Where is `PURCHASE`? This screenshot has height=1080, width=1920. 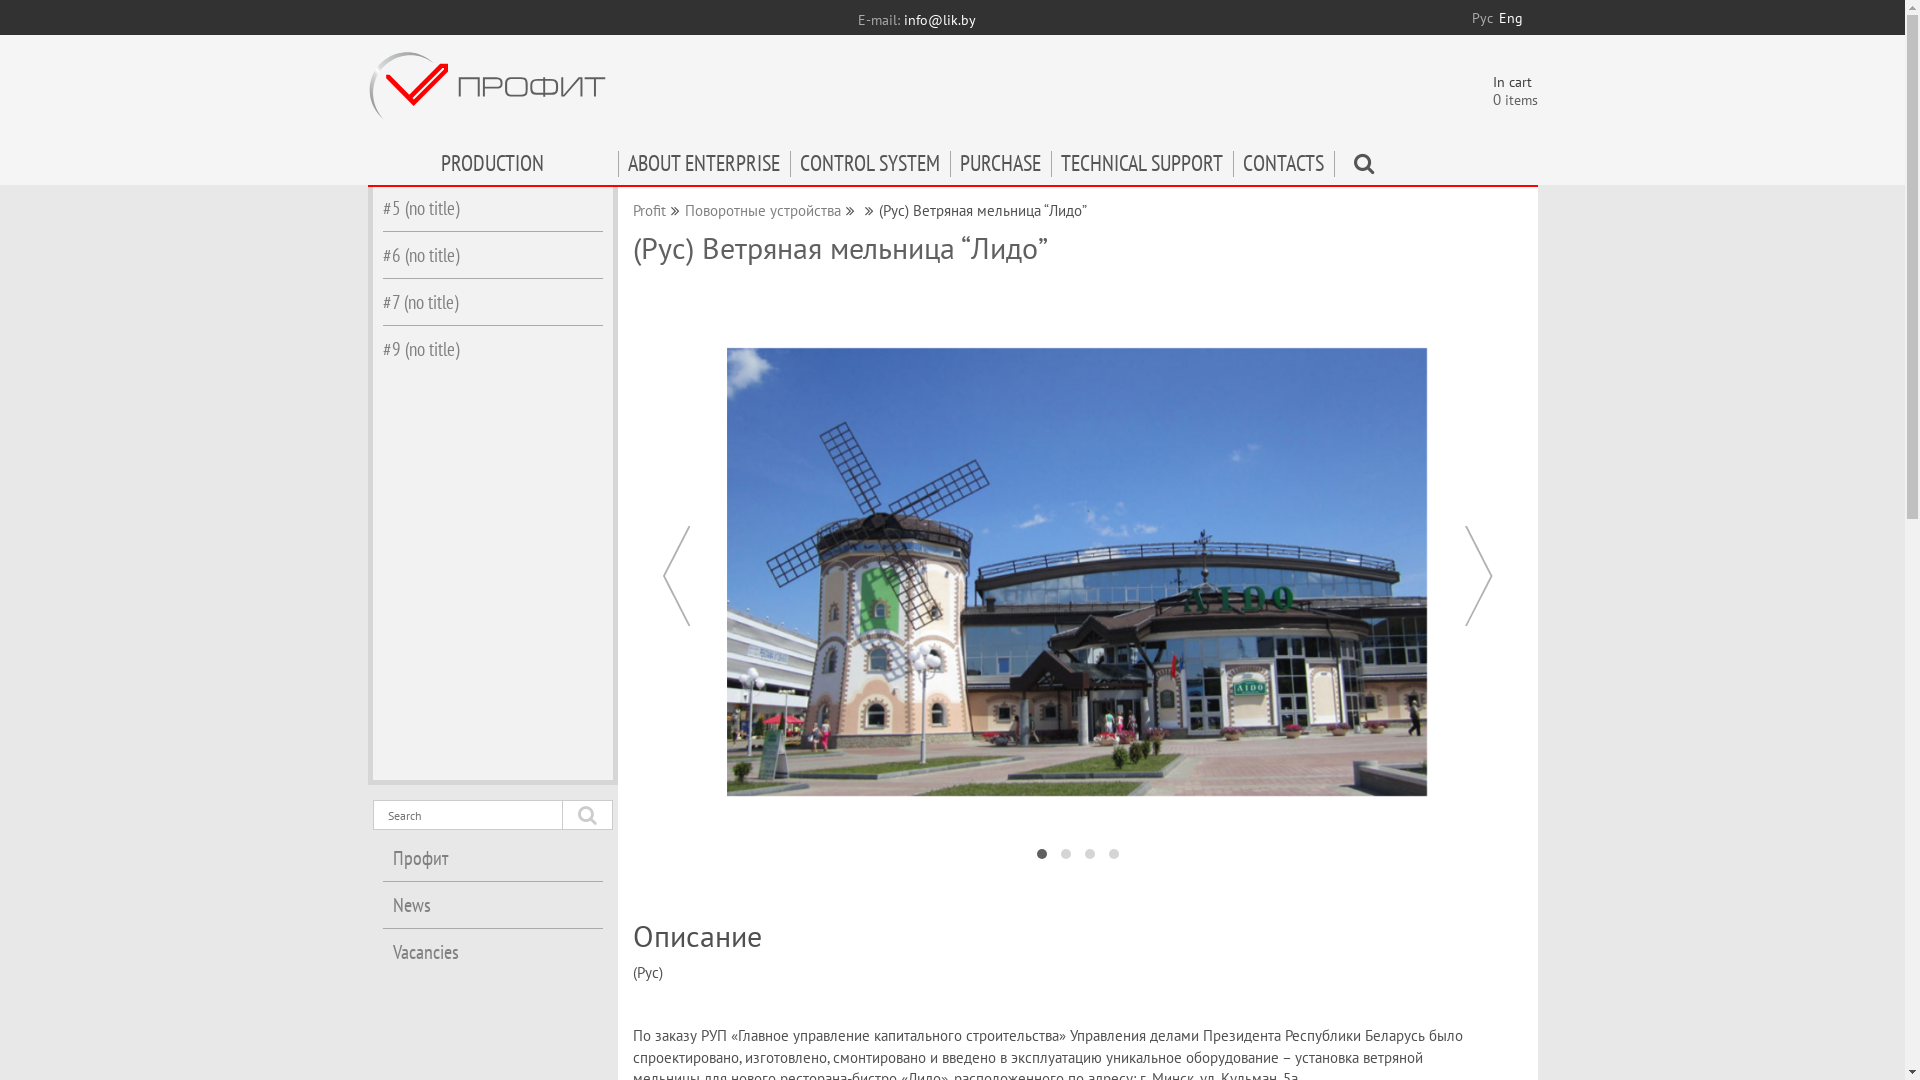
PURCHASE is located at coordinates (1000, 168).